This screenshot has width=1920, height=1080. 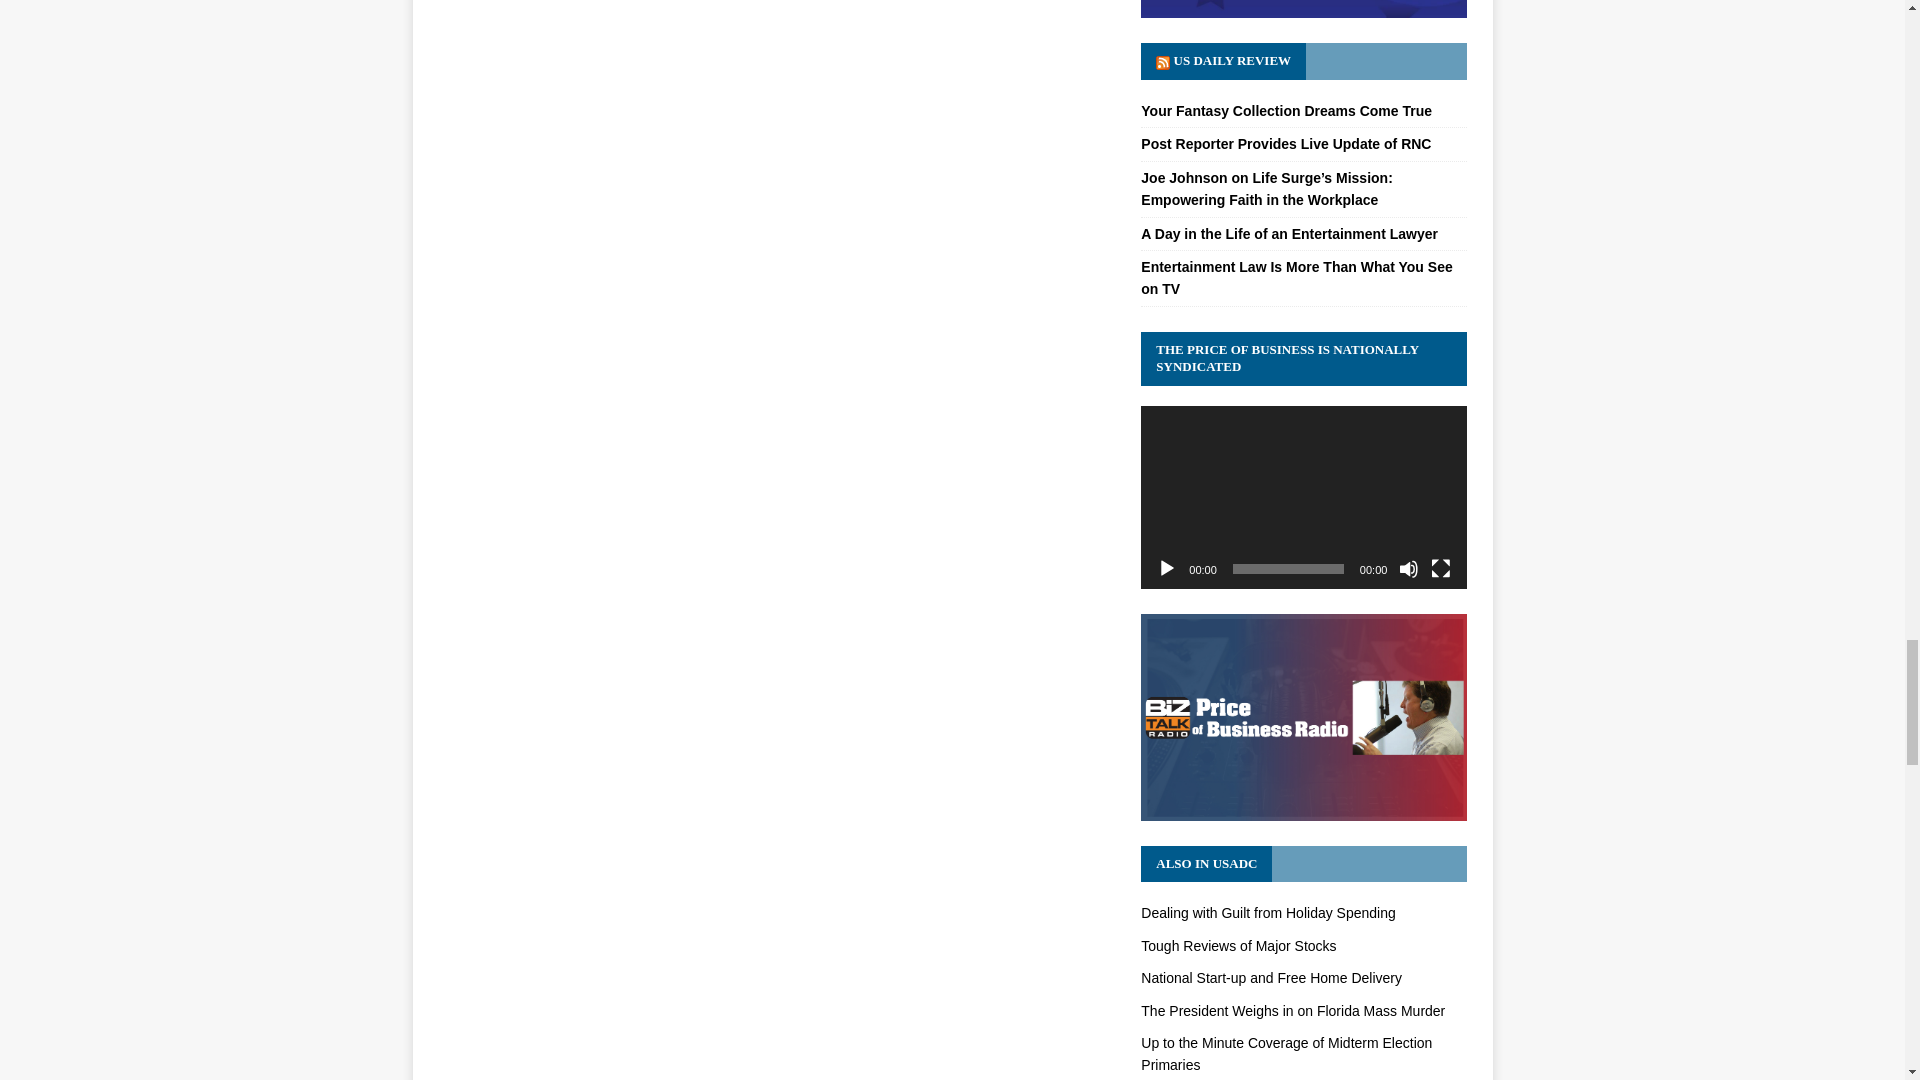 I want to click on Fullscreen, so click(x=1440, y=568).